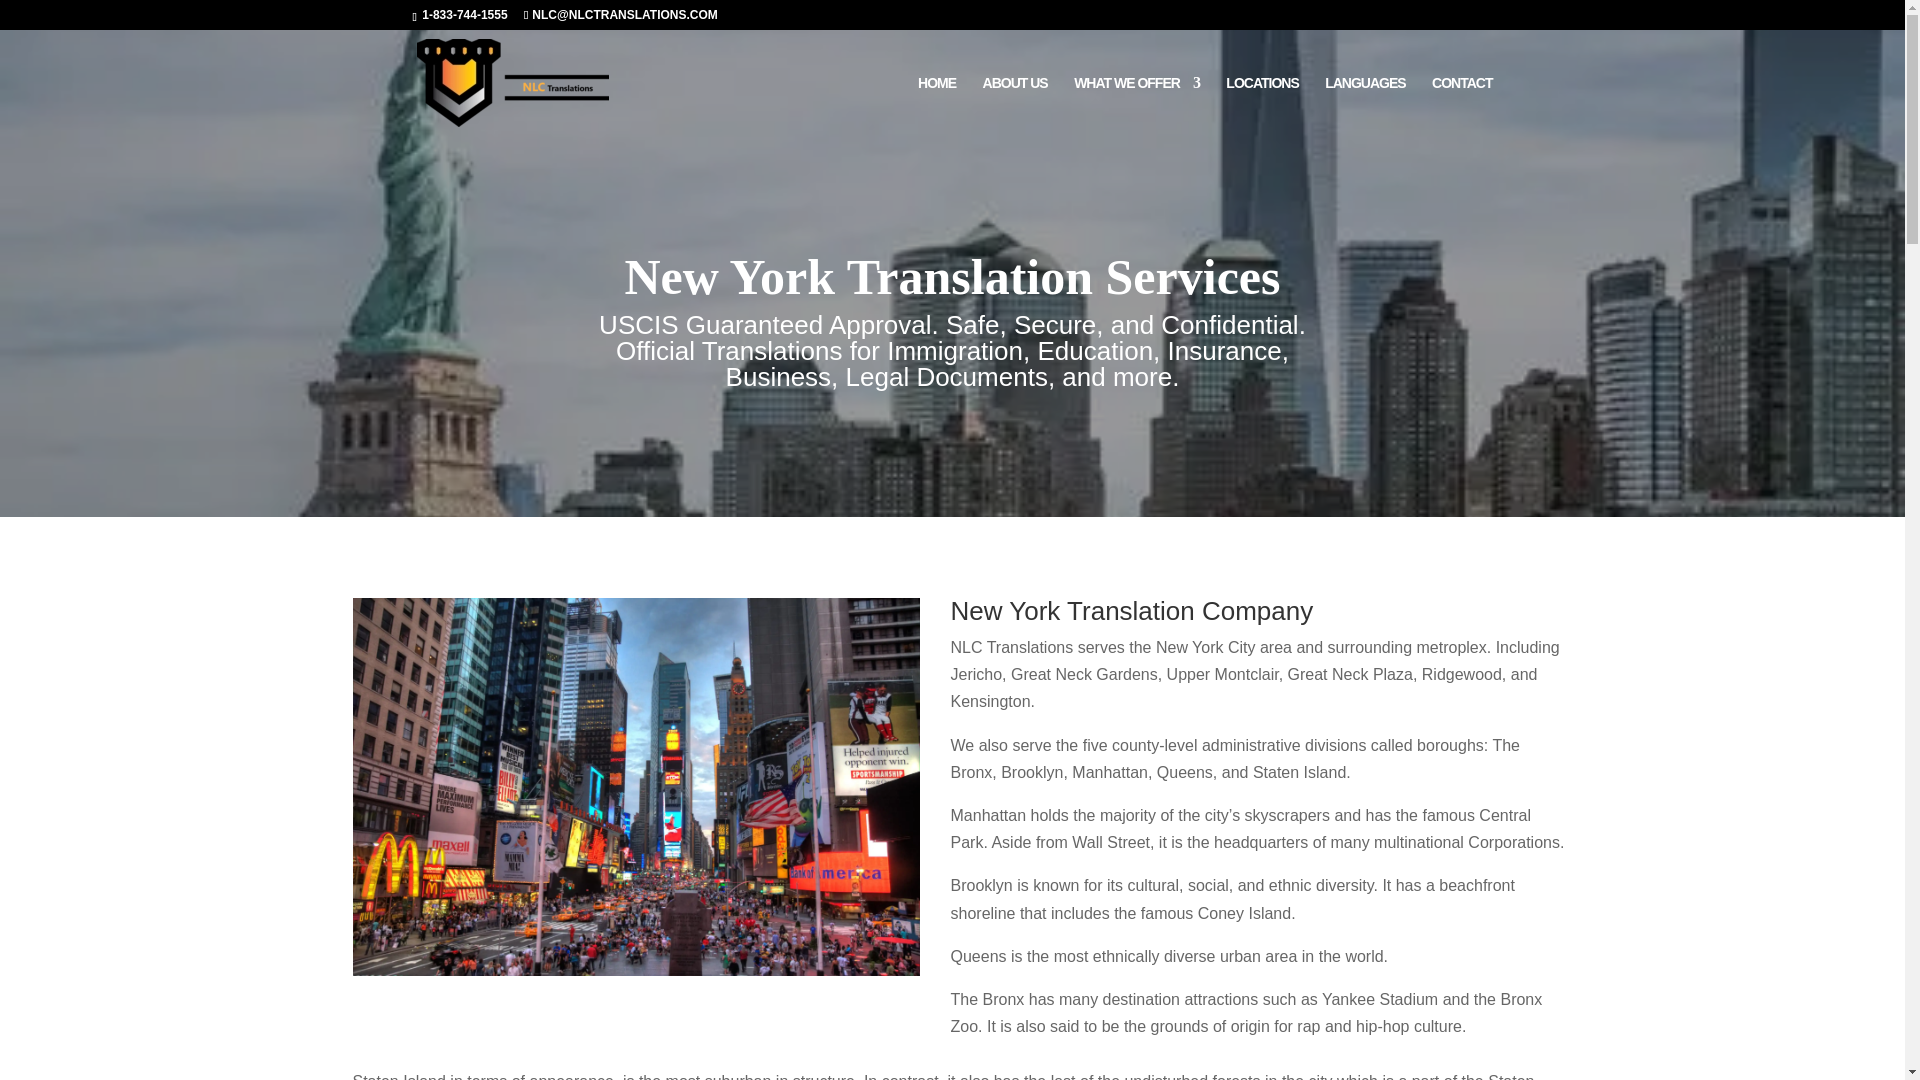  I want to click on WHAT WE OFFER, so click(1136, 105).